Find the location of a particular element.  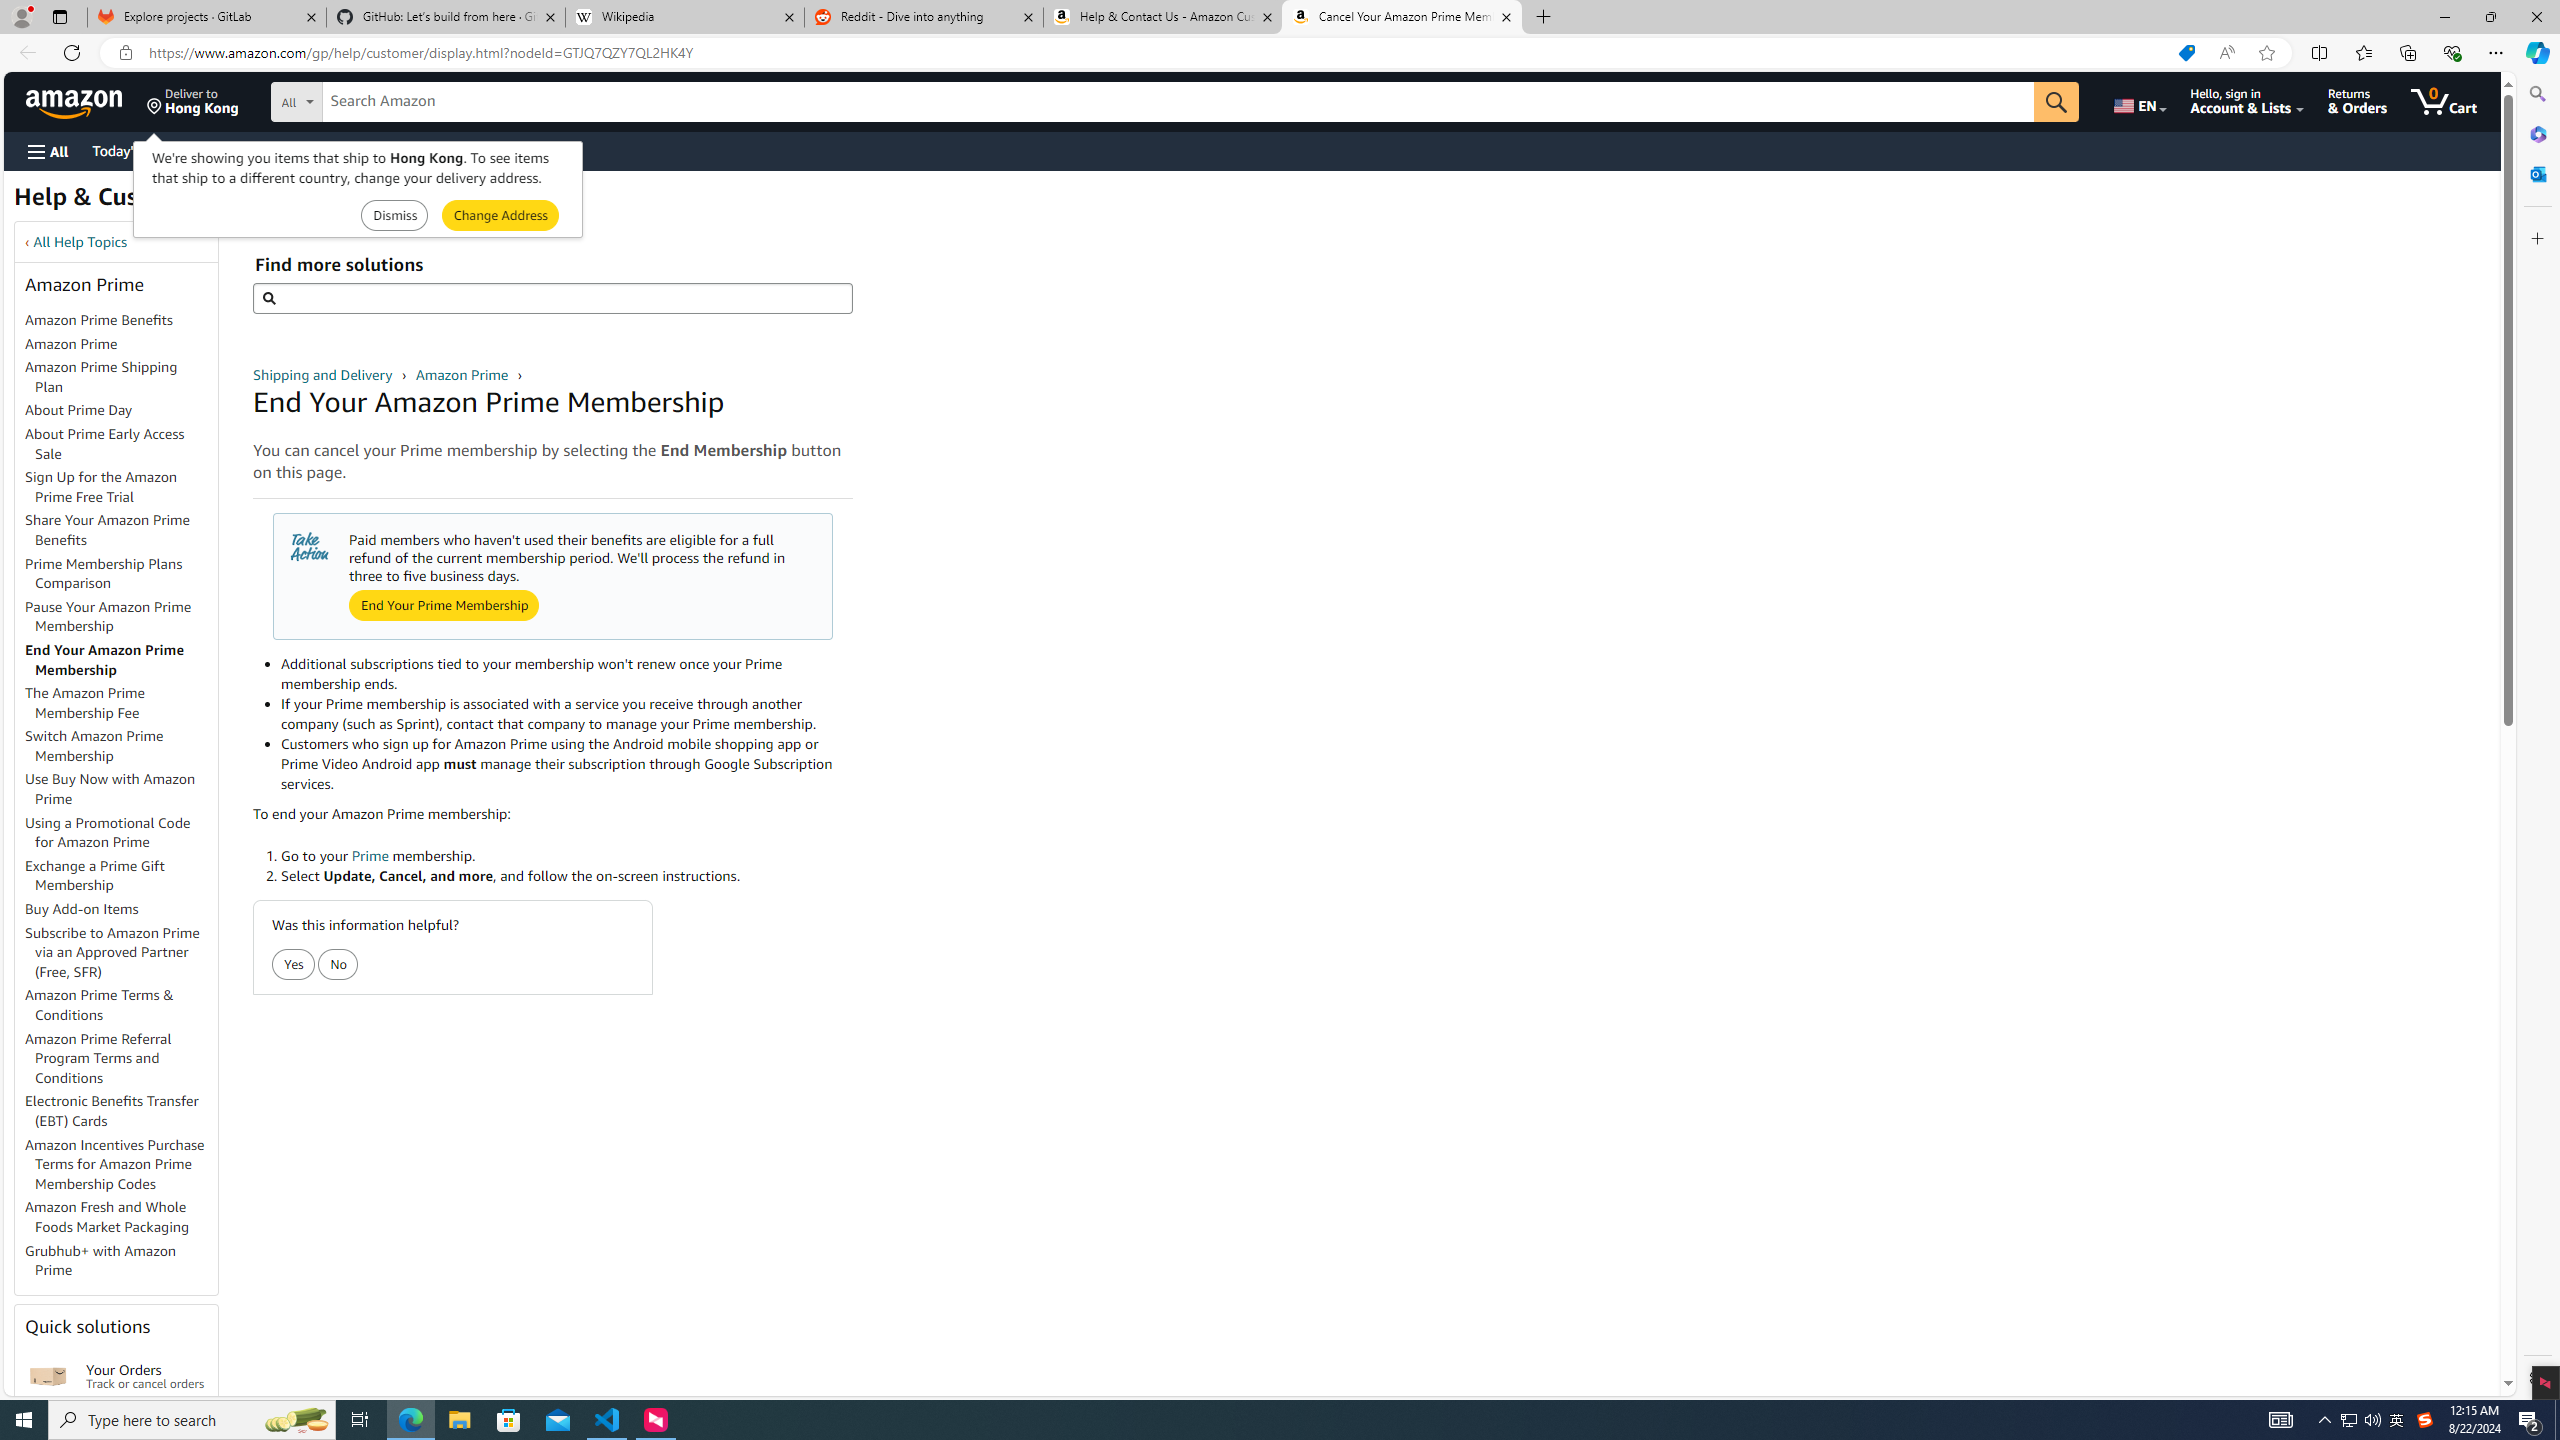

Electronic Benefits Transfer (EBT) Cards is located at coordinates (112, 1110).